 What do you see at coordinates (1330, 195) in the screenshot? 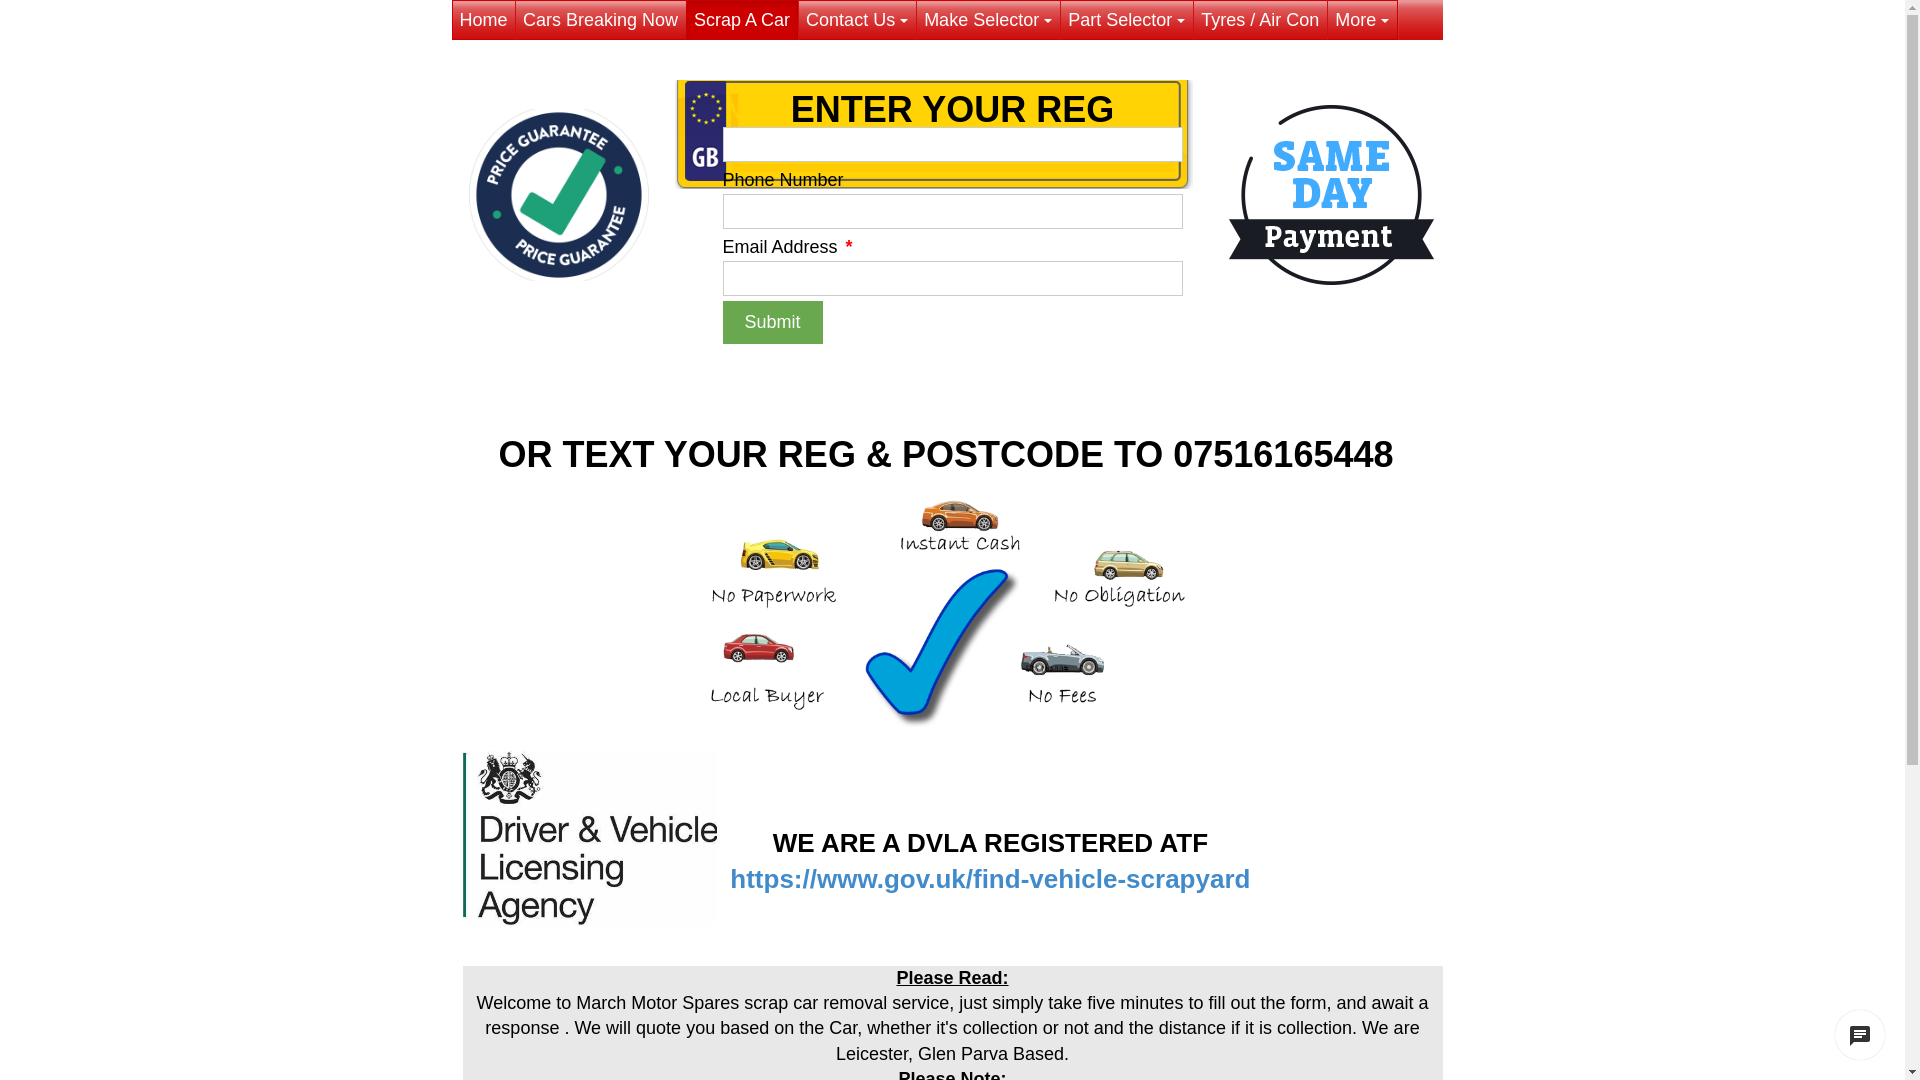
I see `Same Day Payment` at bounding box center [1330, 195].